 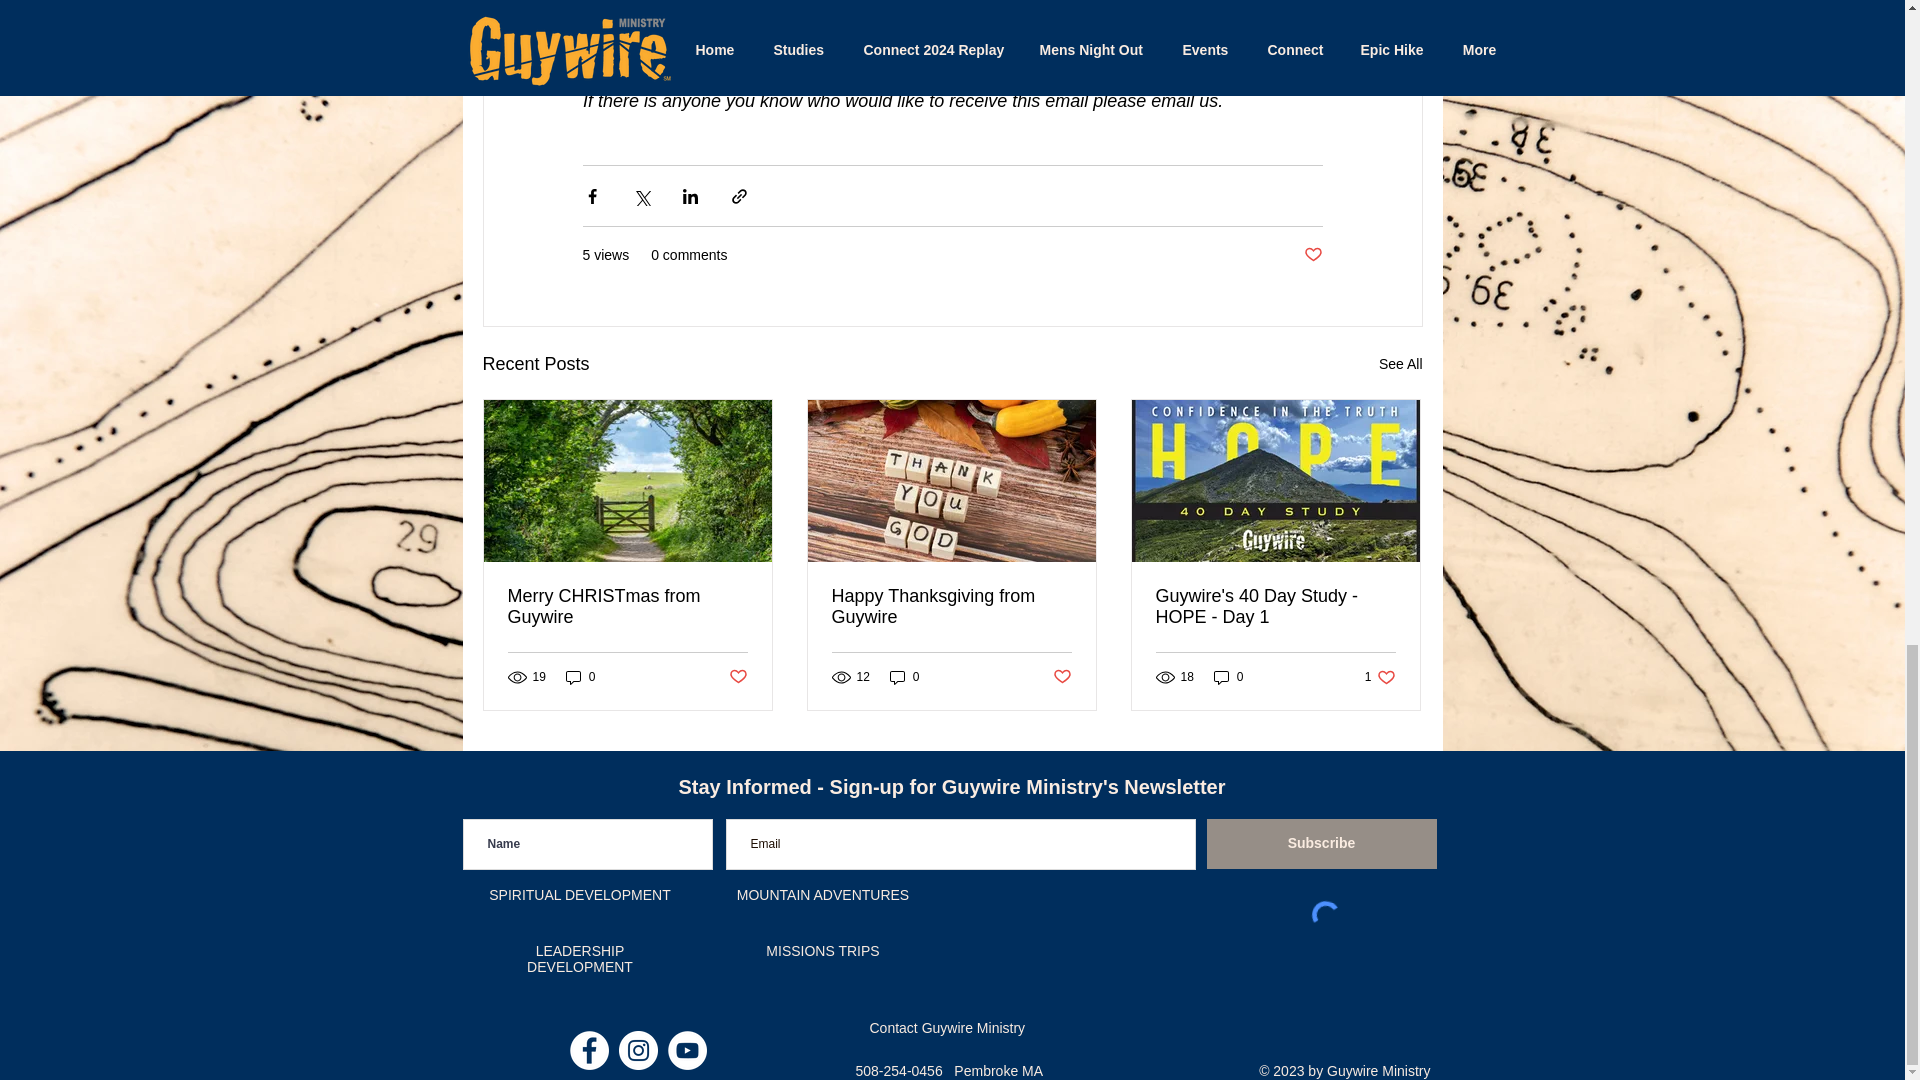 I want to click on 0, so click(x=1380, y=677).